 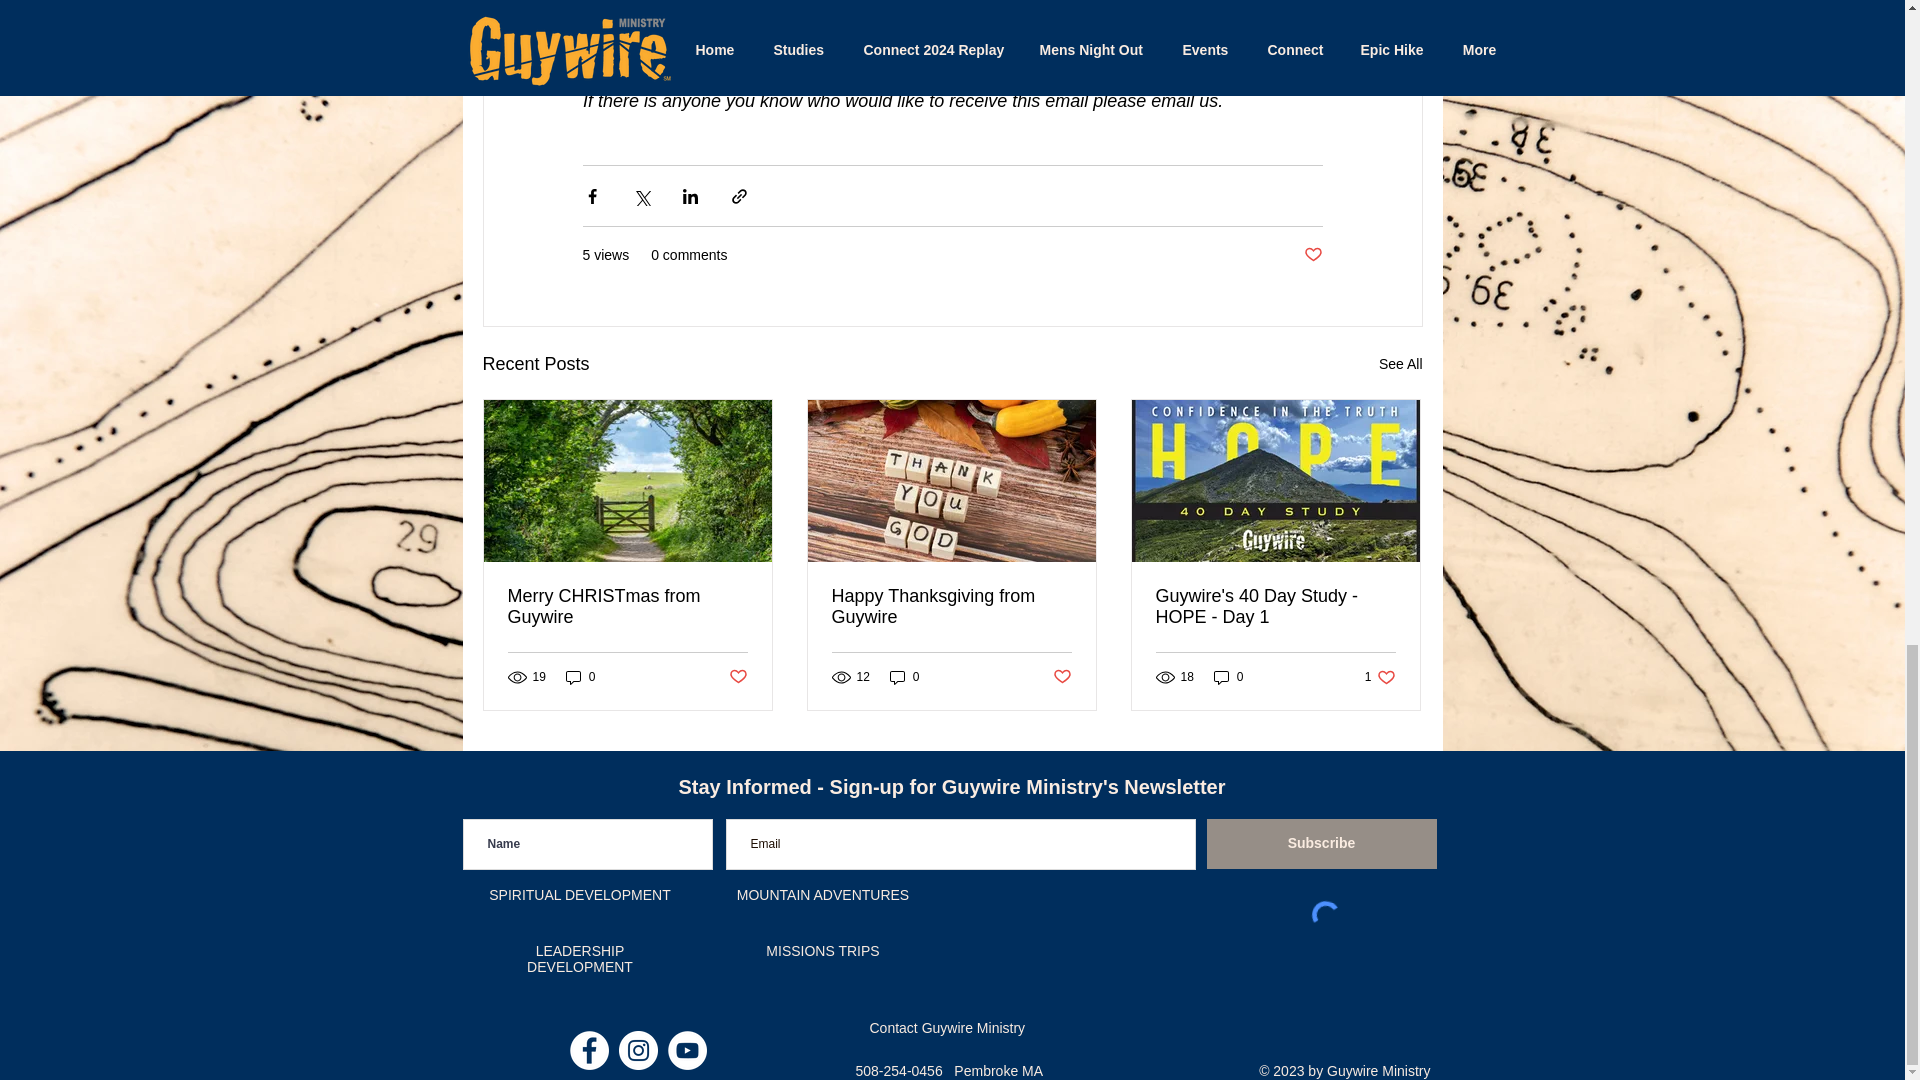 I want to click on 0, so click(x=1380, y=677).